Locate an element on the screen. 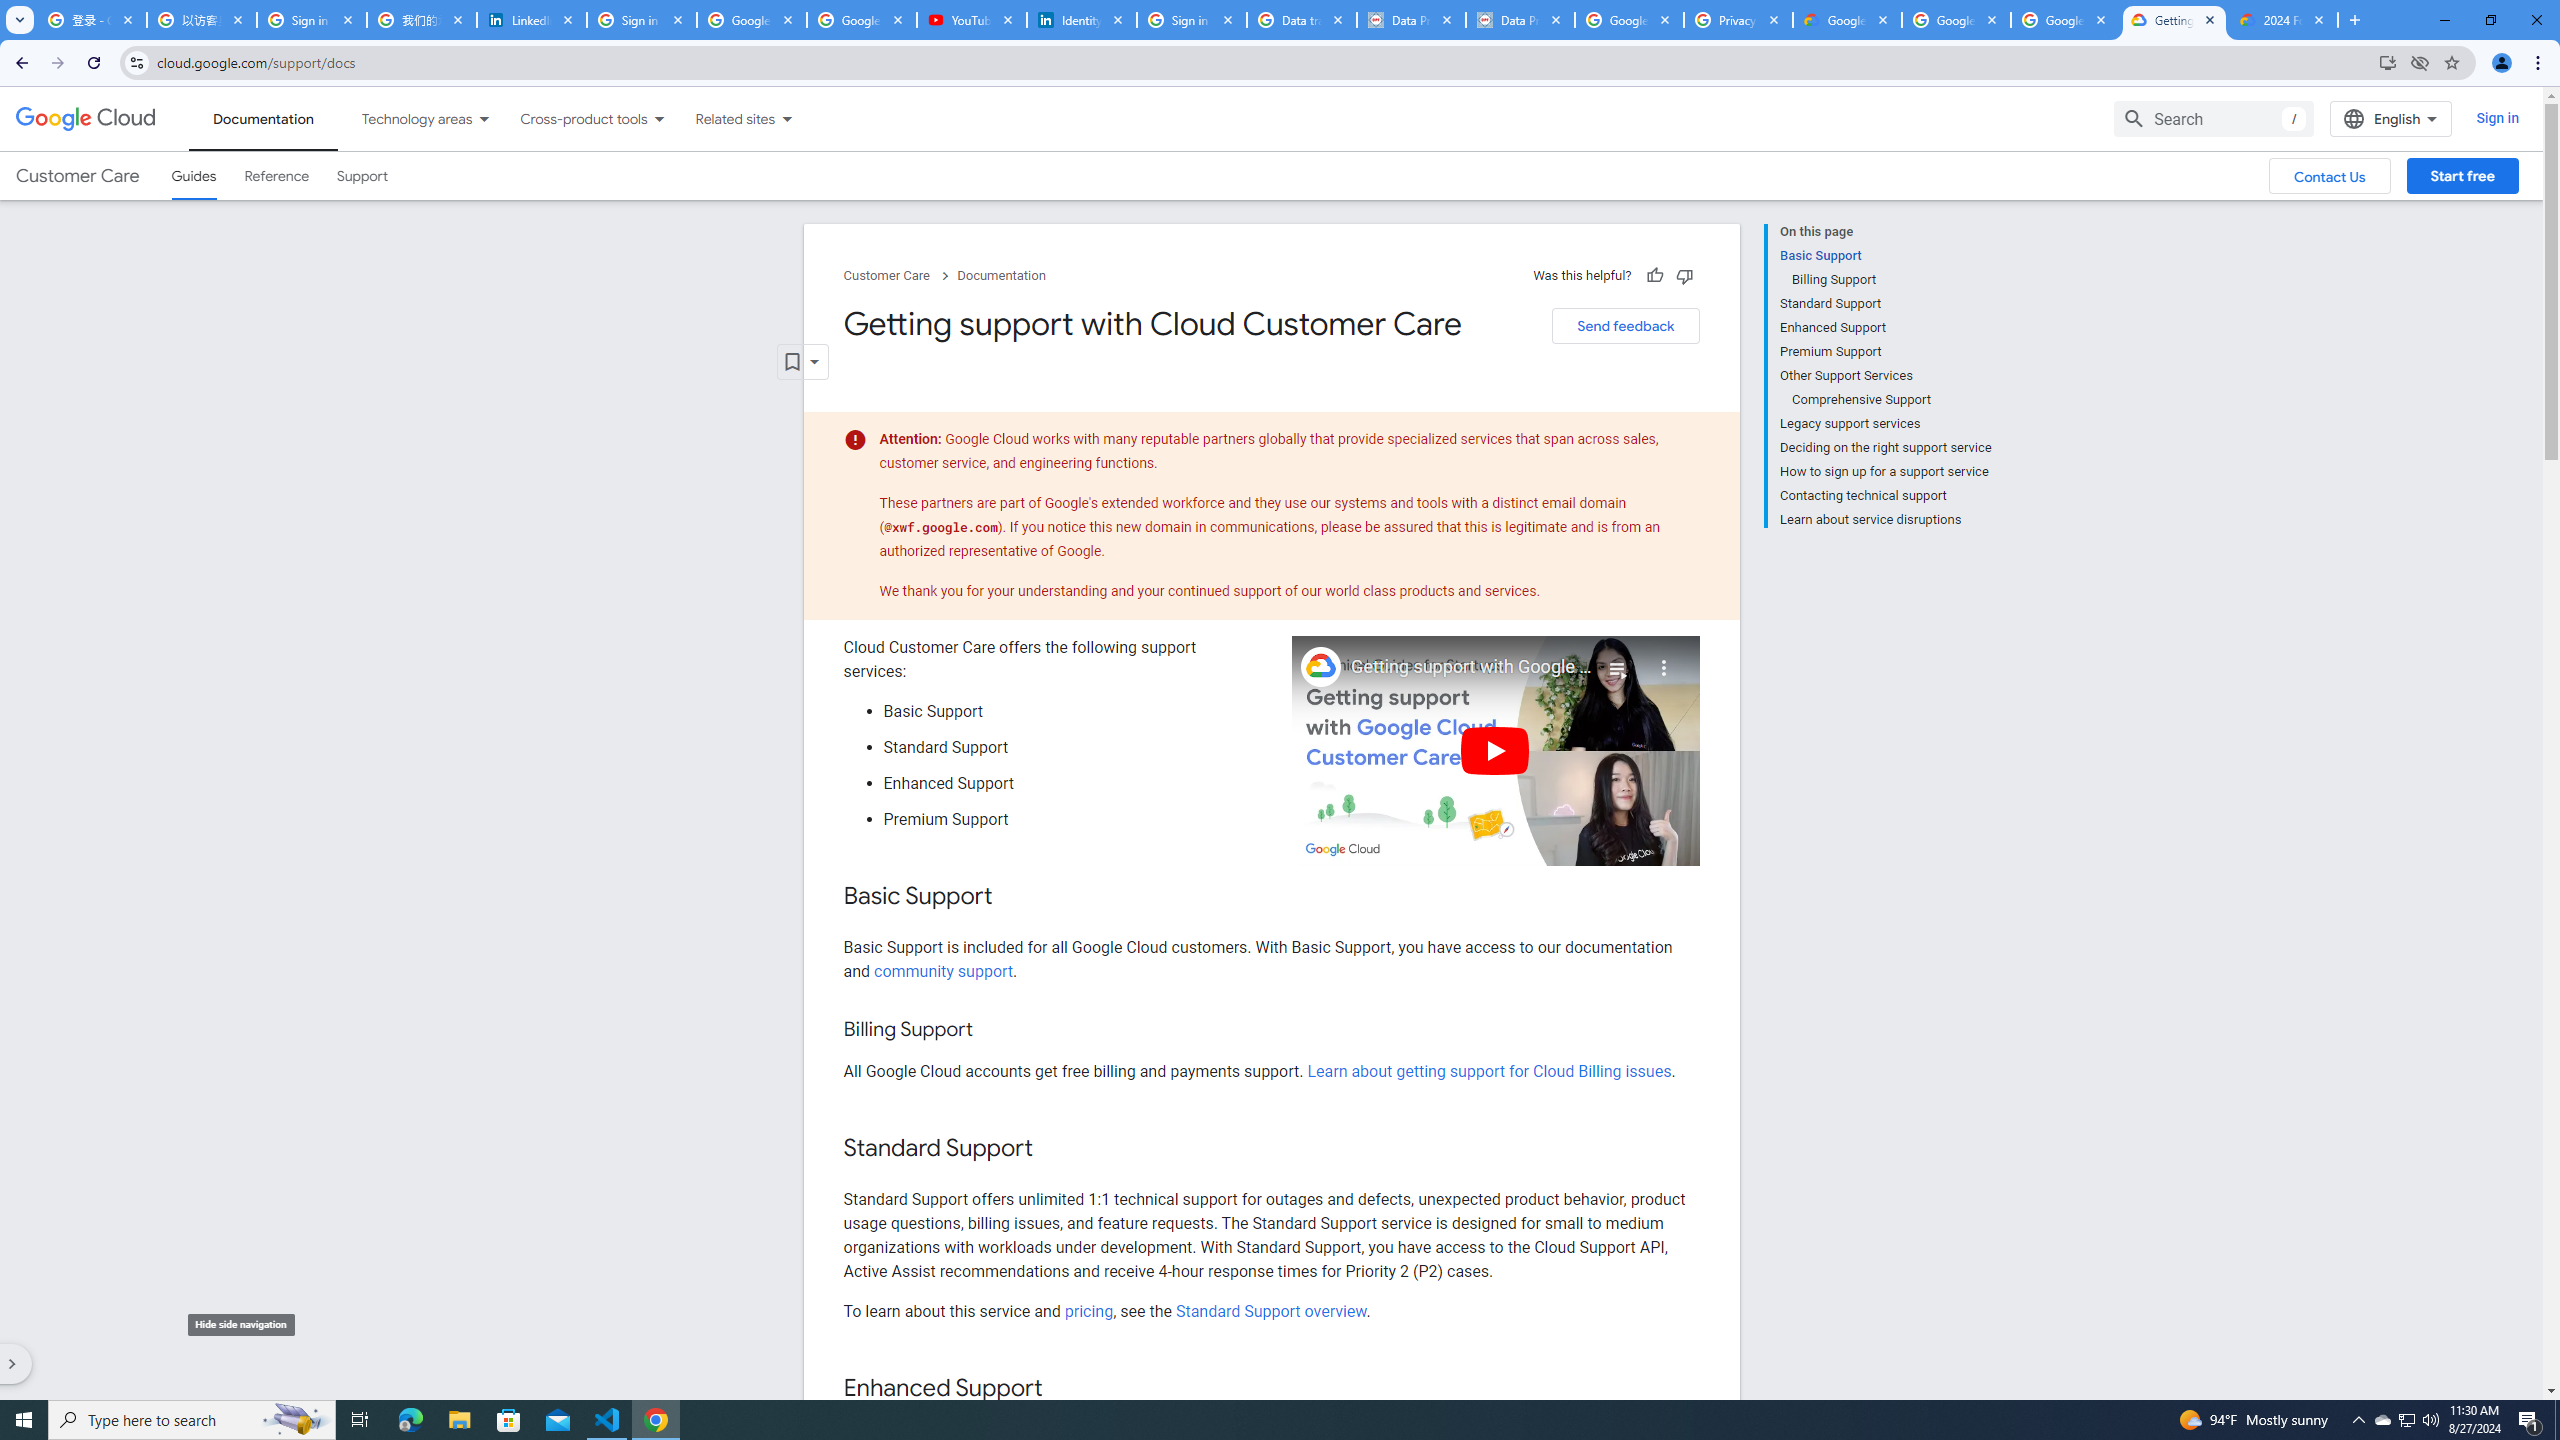  pricing is located at coordinates (1088, 1310).